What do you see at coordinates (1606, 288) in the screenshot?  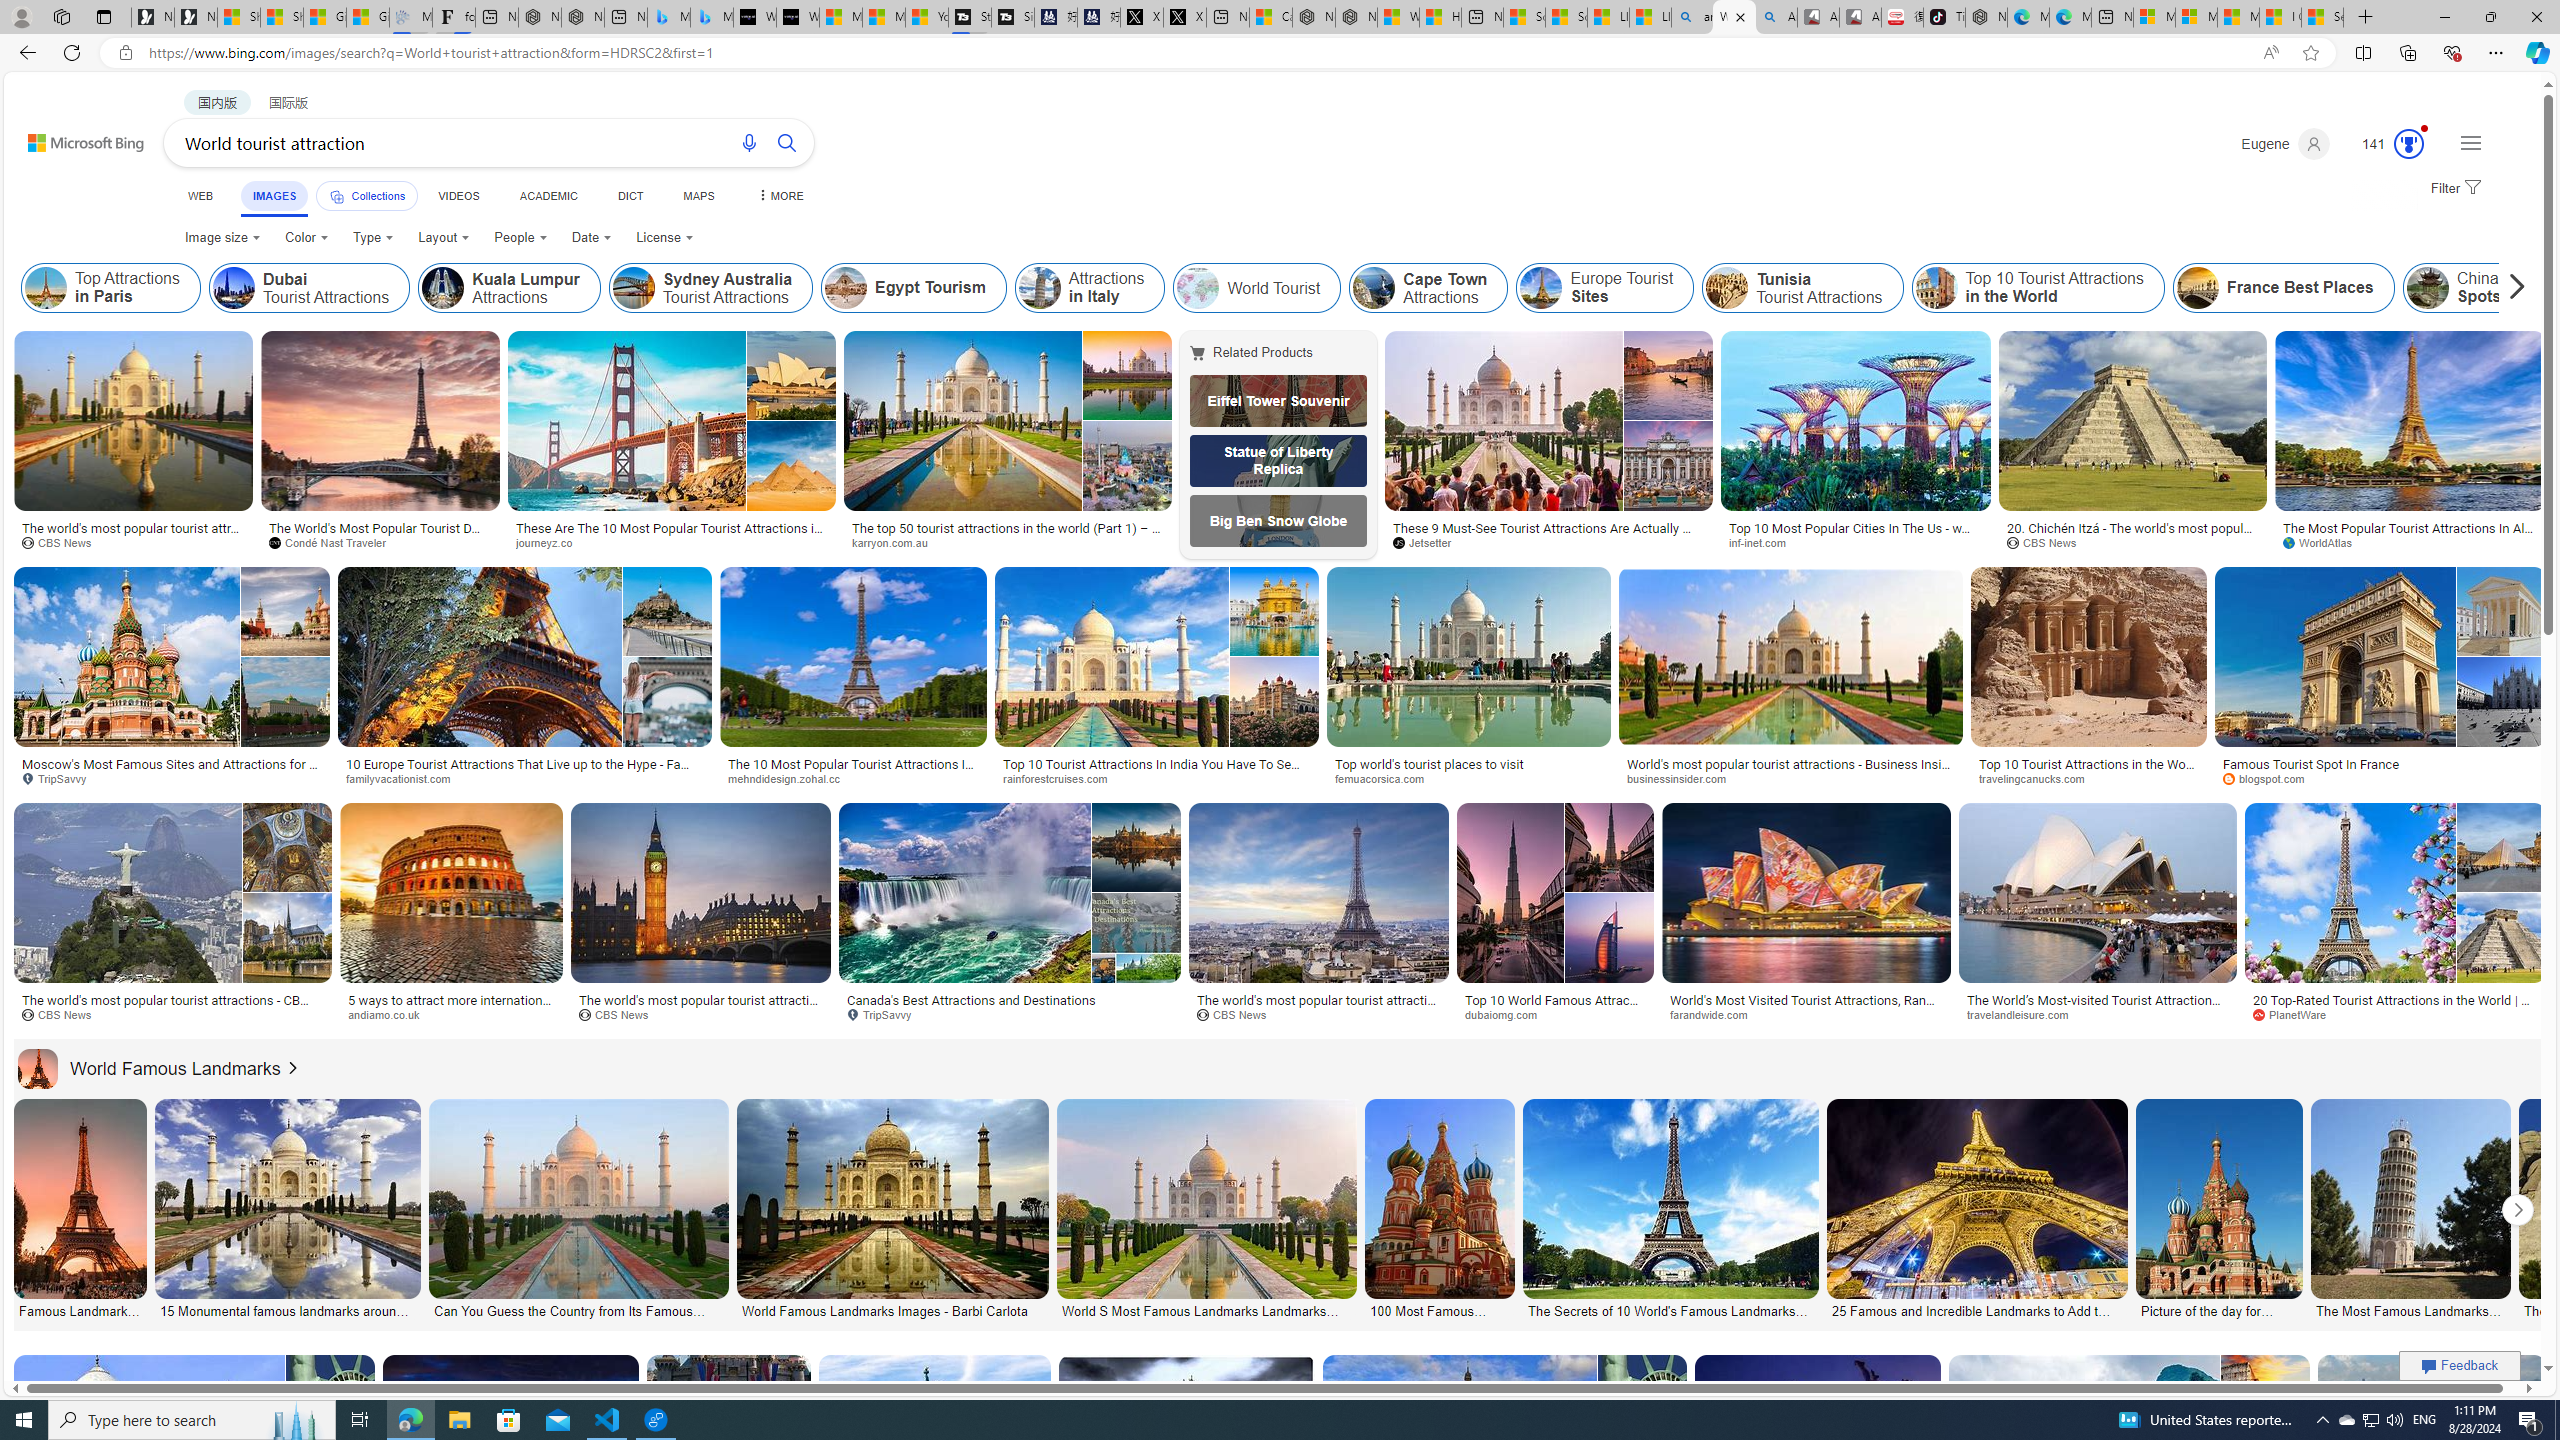 I see `Europe Tourist Sites` at bounding box center [1606, 288].